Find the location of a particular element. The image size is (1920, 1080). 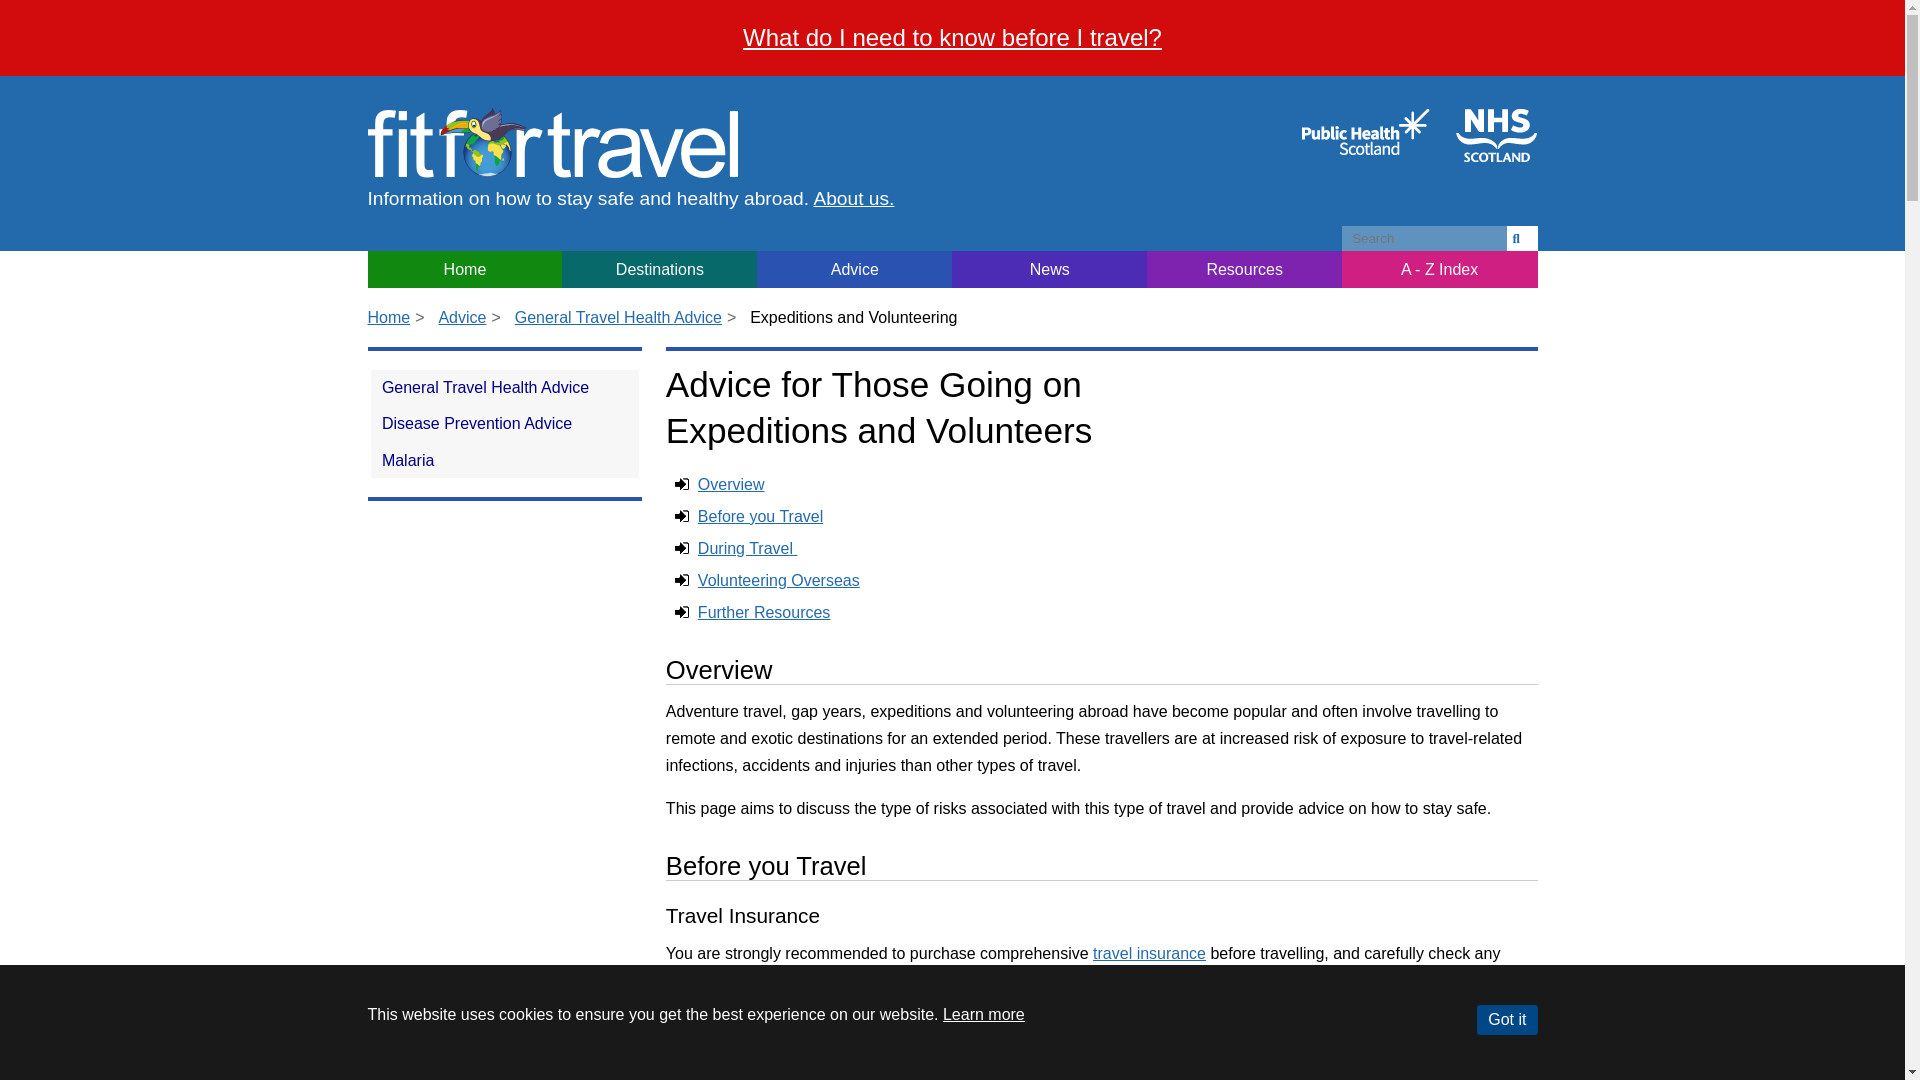

General Travel Health Advice is located at coordinates (618, 317).